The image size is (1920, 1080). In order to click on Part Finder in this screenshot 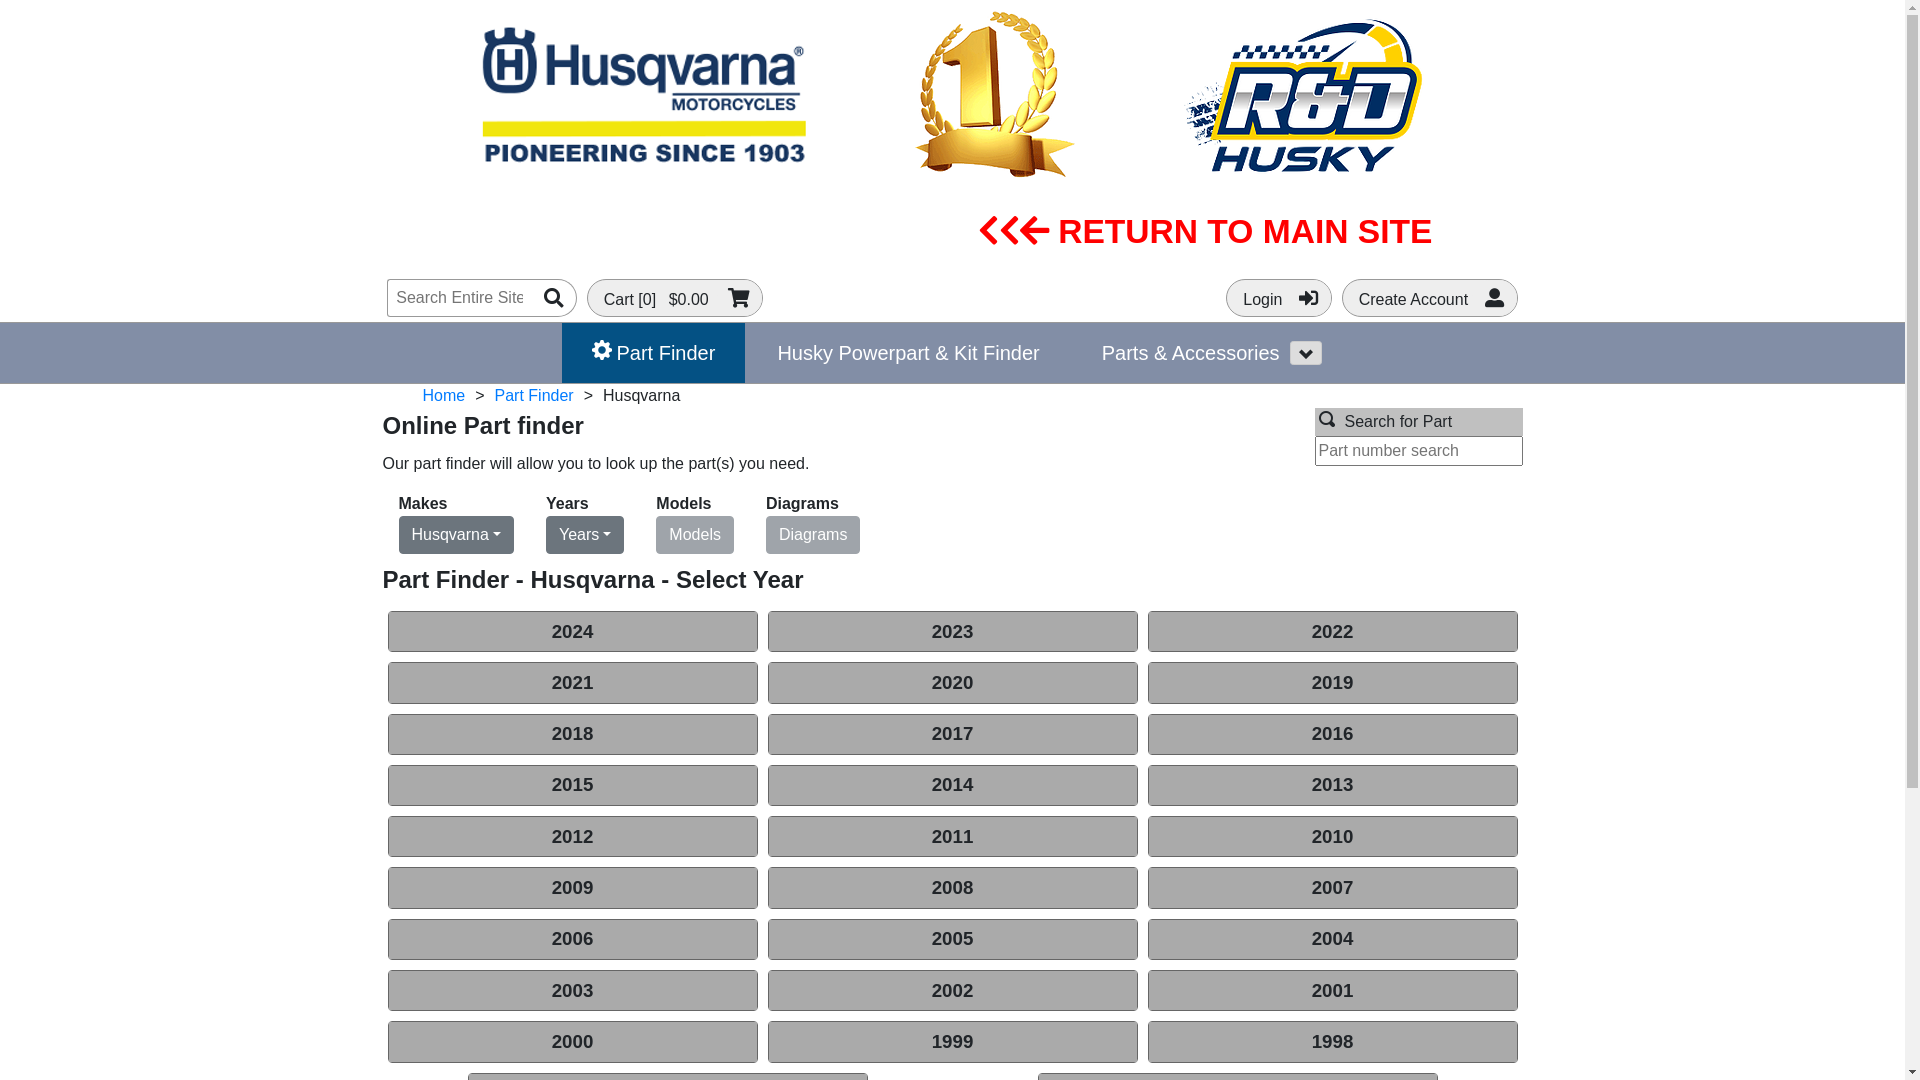, I will do `click(654, 353)`.